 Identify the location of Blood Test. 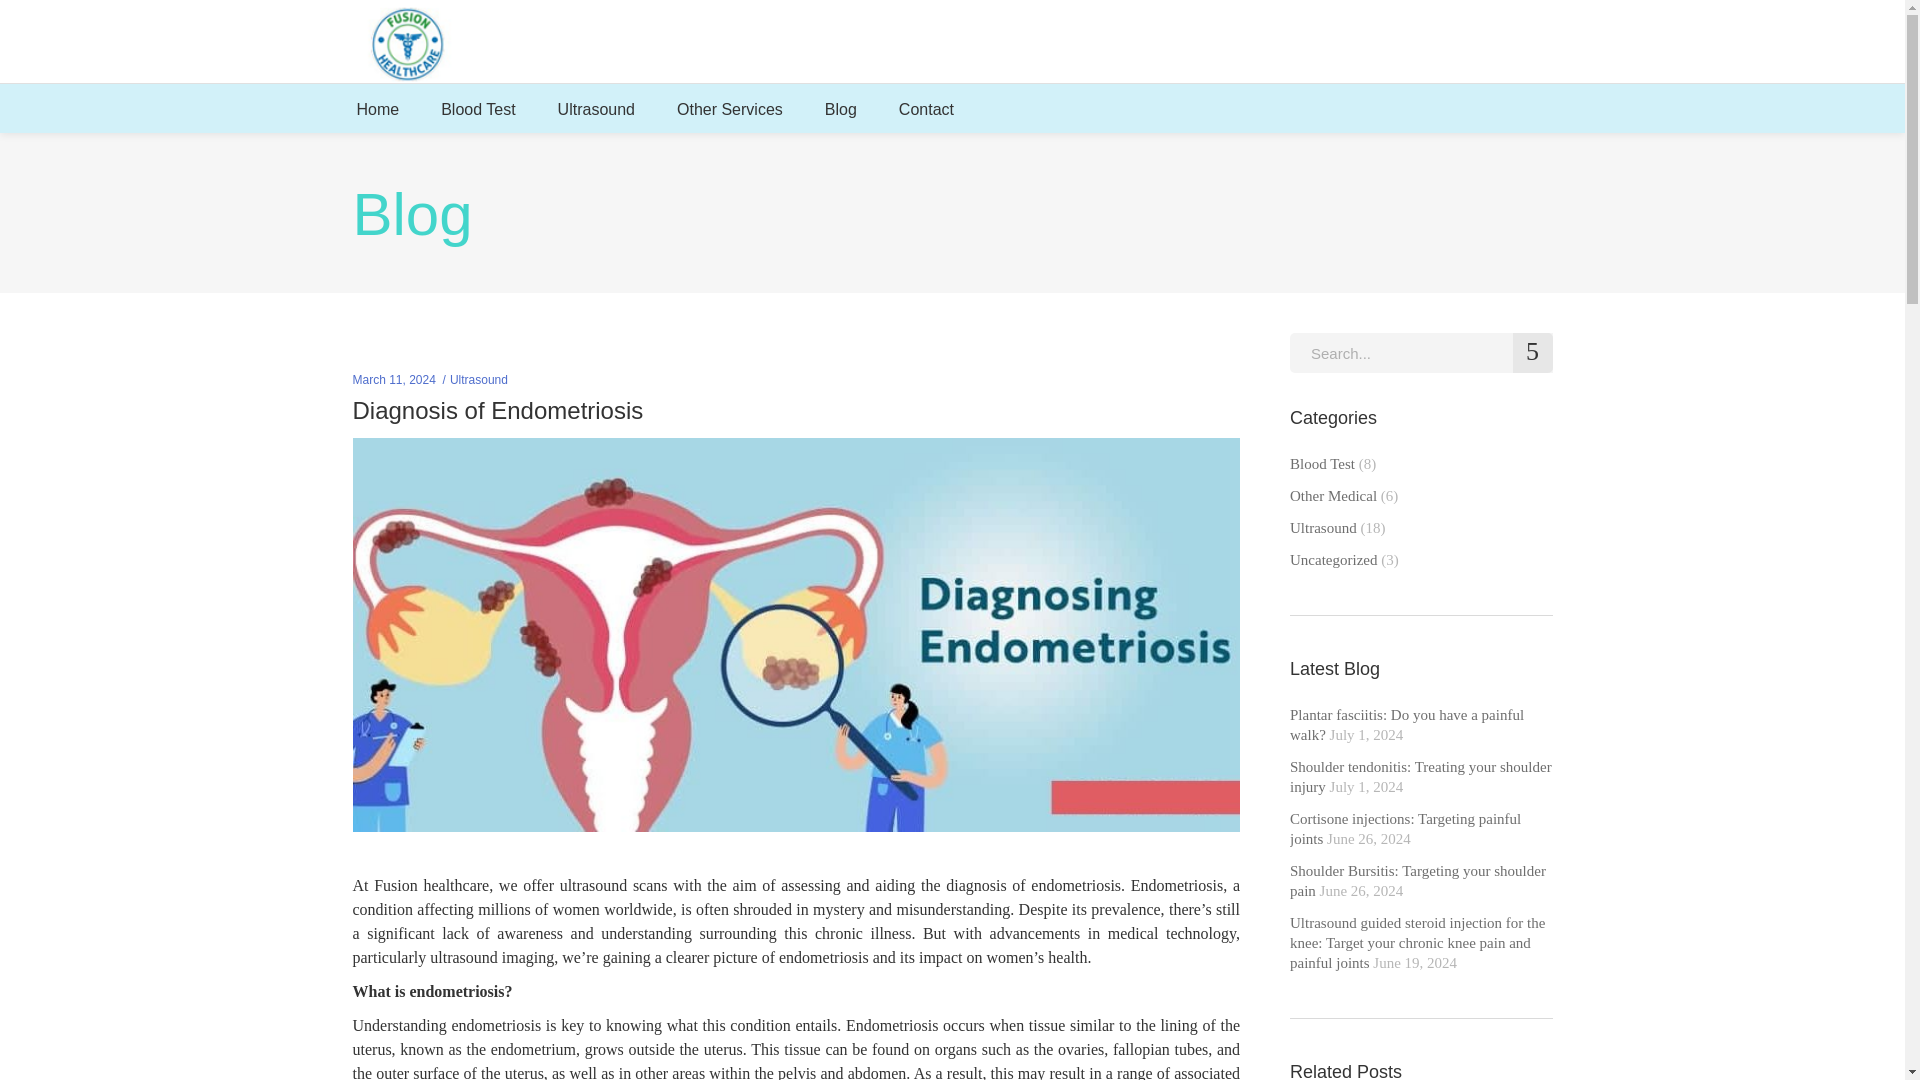
(478, 108).